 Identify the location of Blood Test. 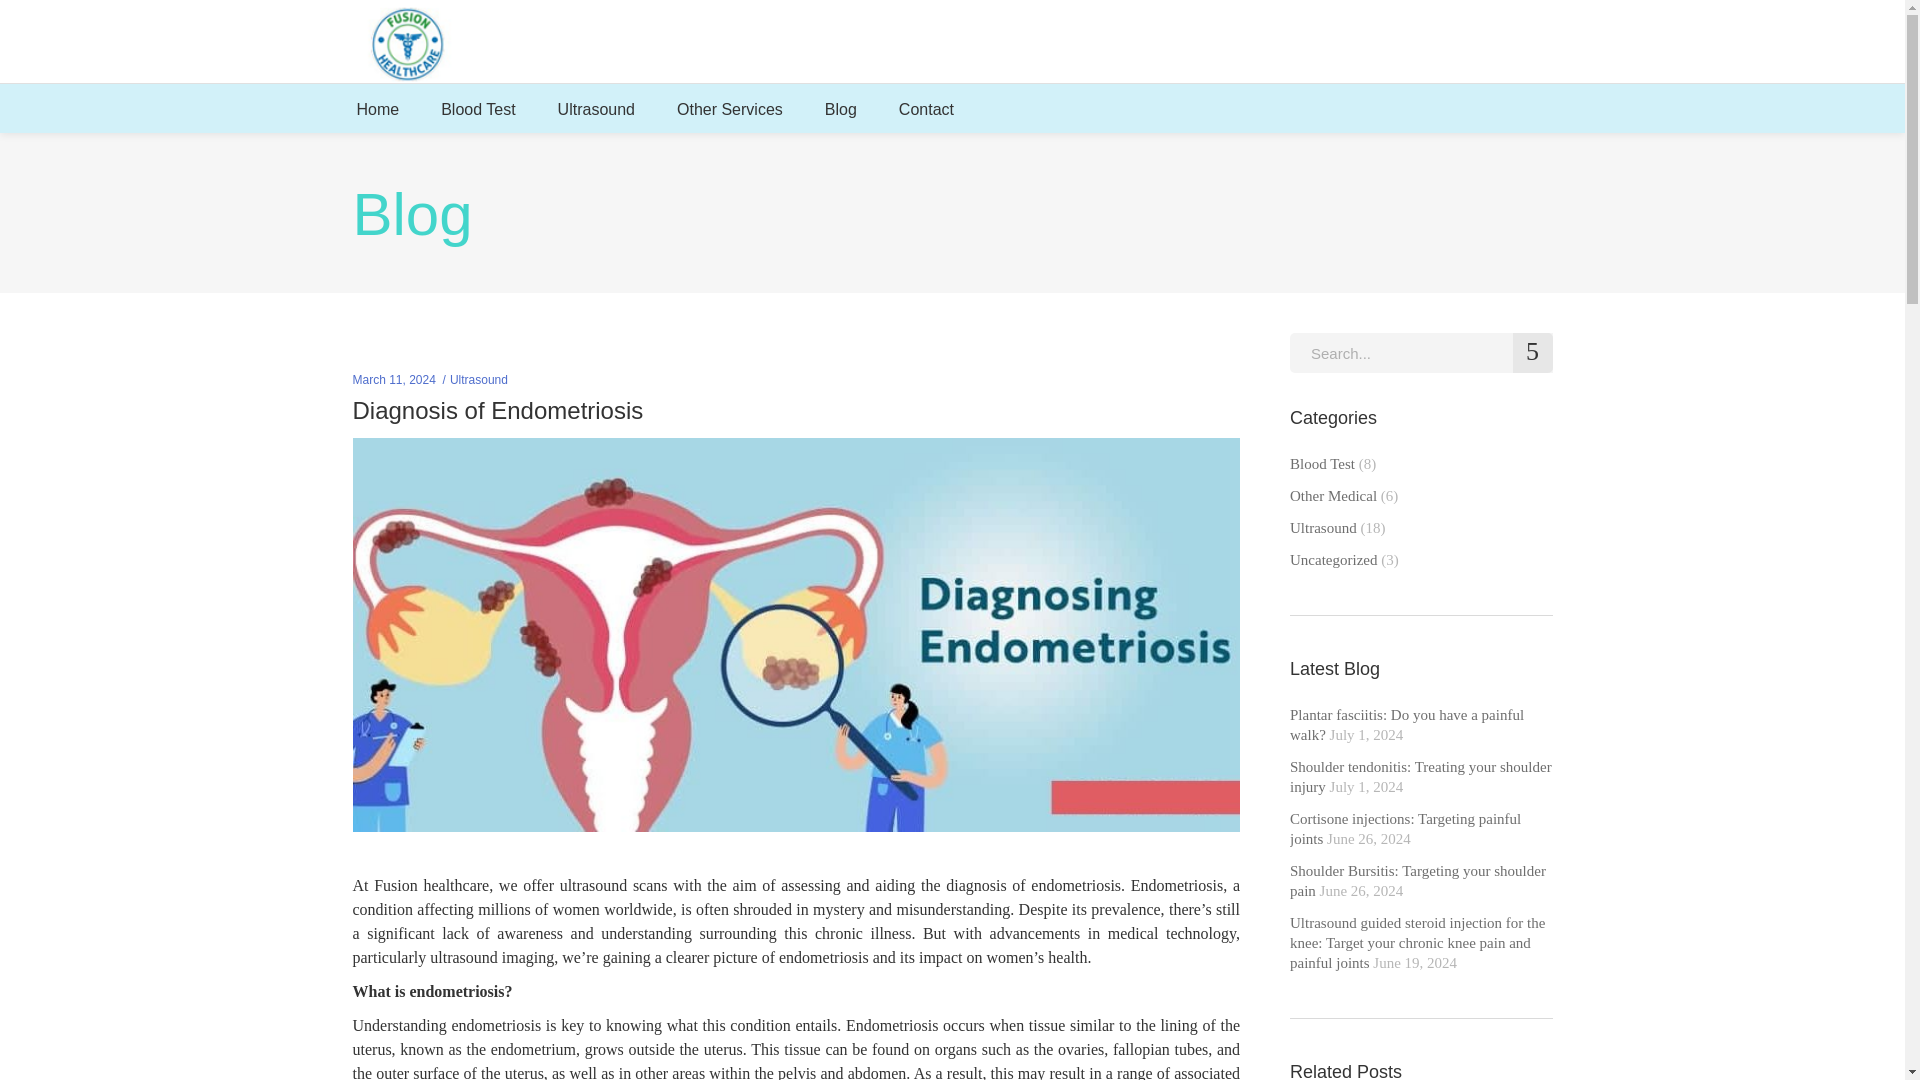
(478, 108).